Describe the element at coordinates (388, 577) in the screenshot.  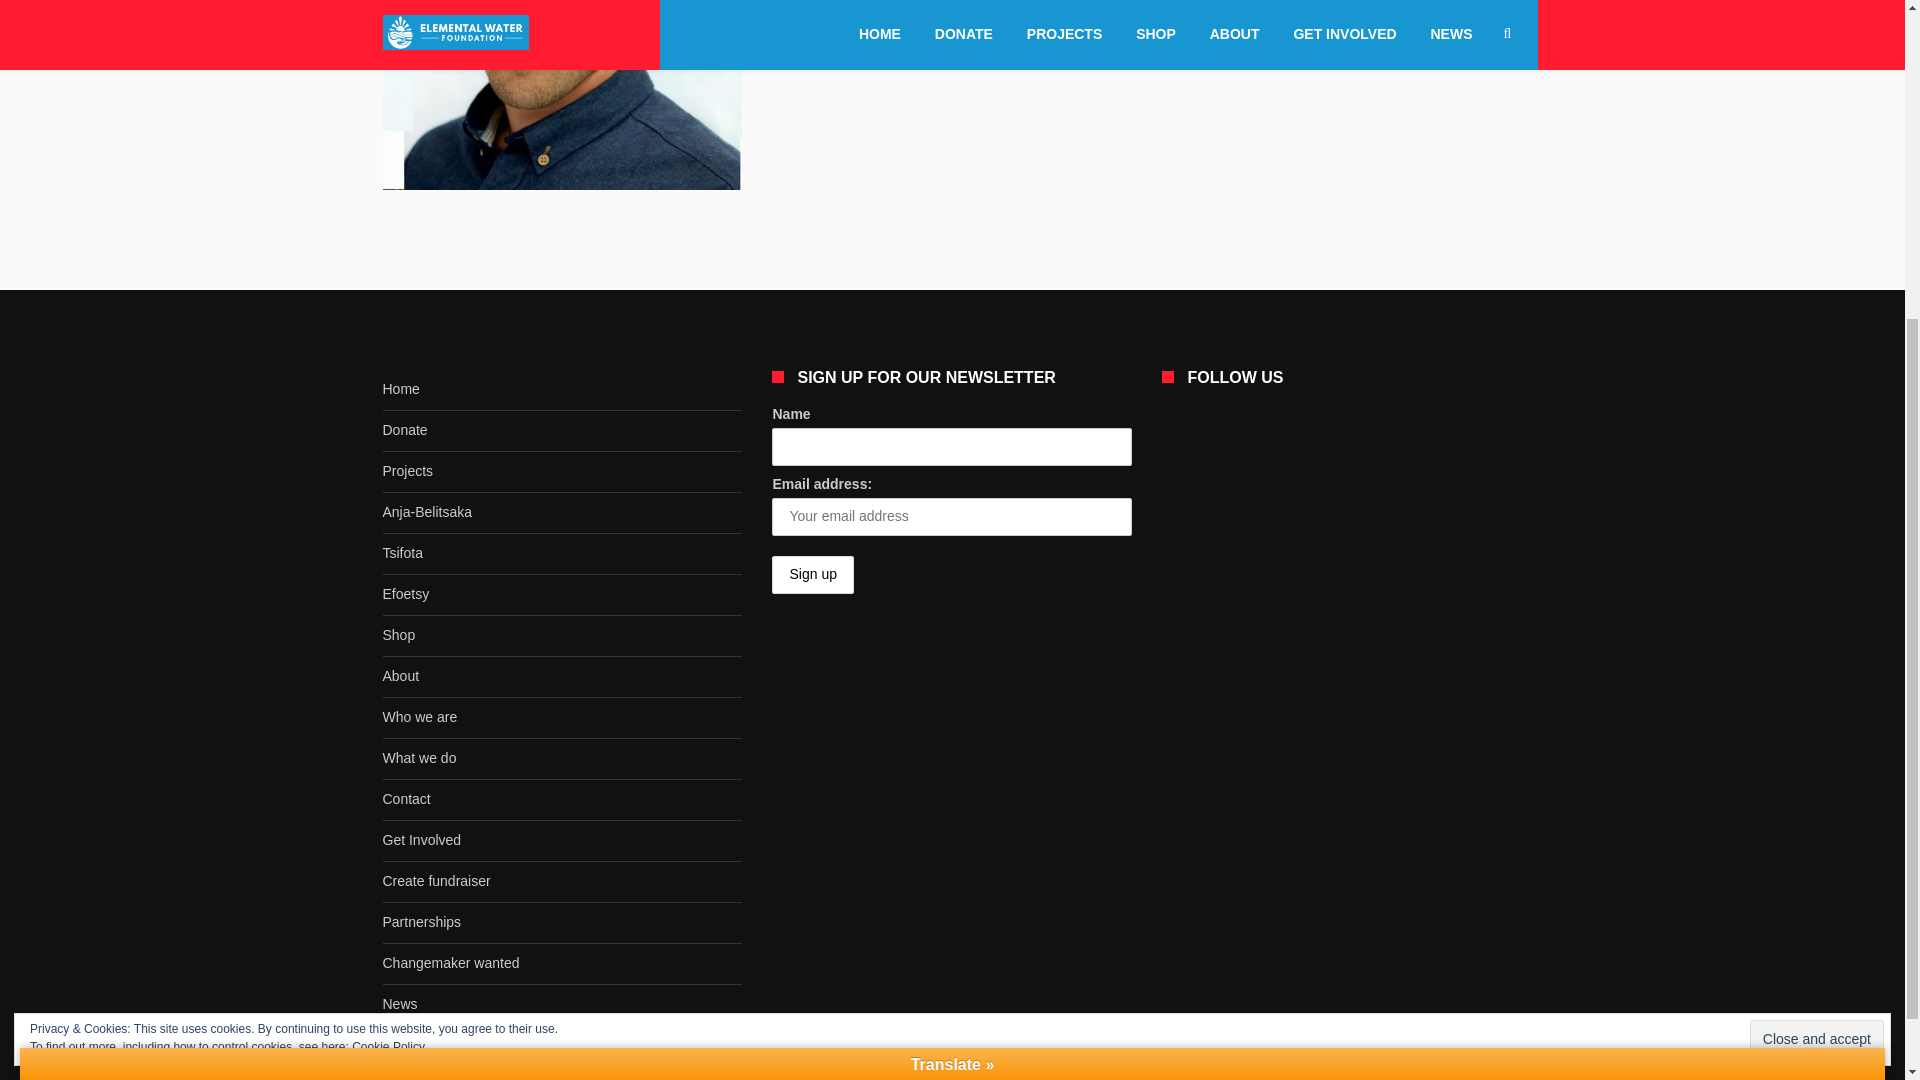
I see `Cookie Policy` at that location.